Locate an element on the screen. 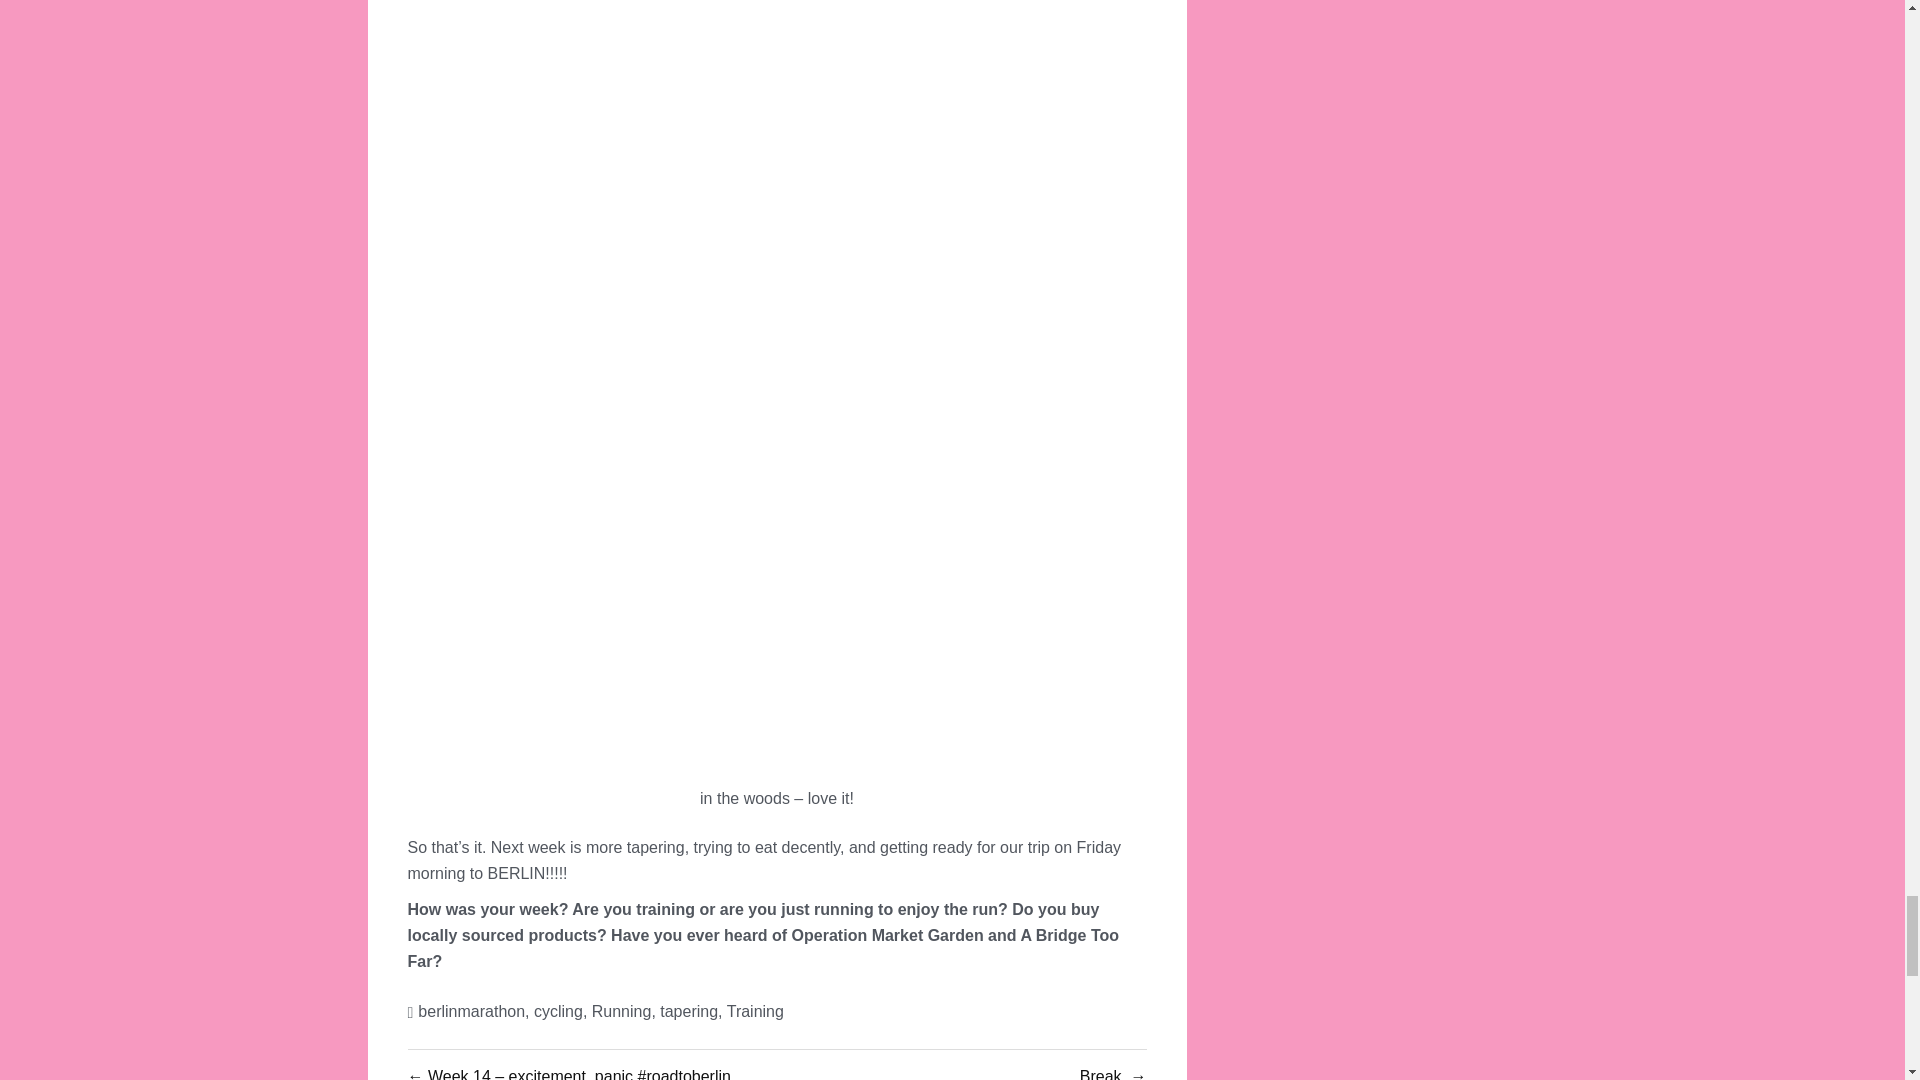 Image resolution: width=1920 pixels, height=1080 pixels. berlinmarathon is located at coordinates (471, 1011).